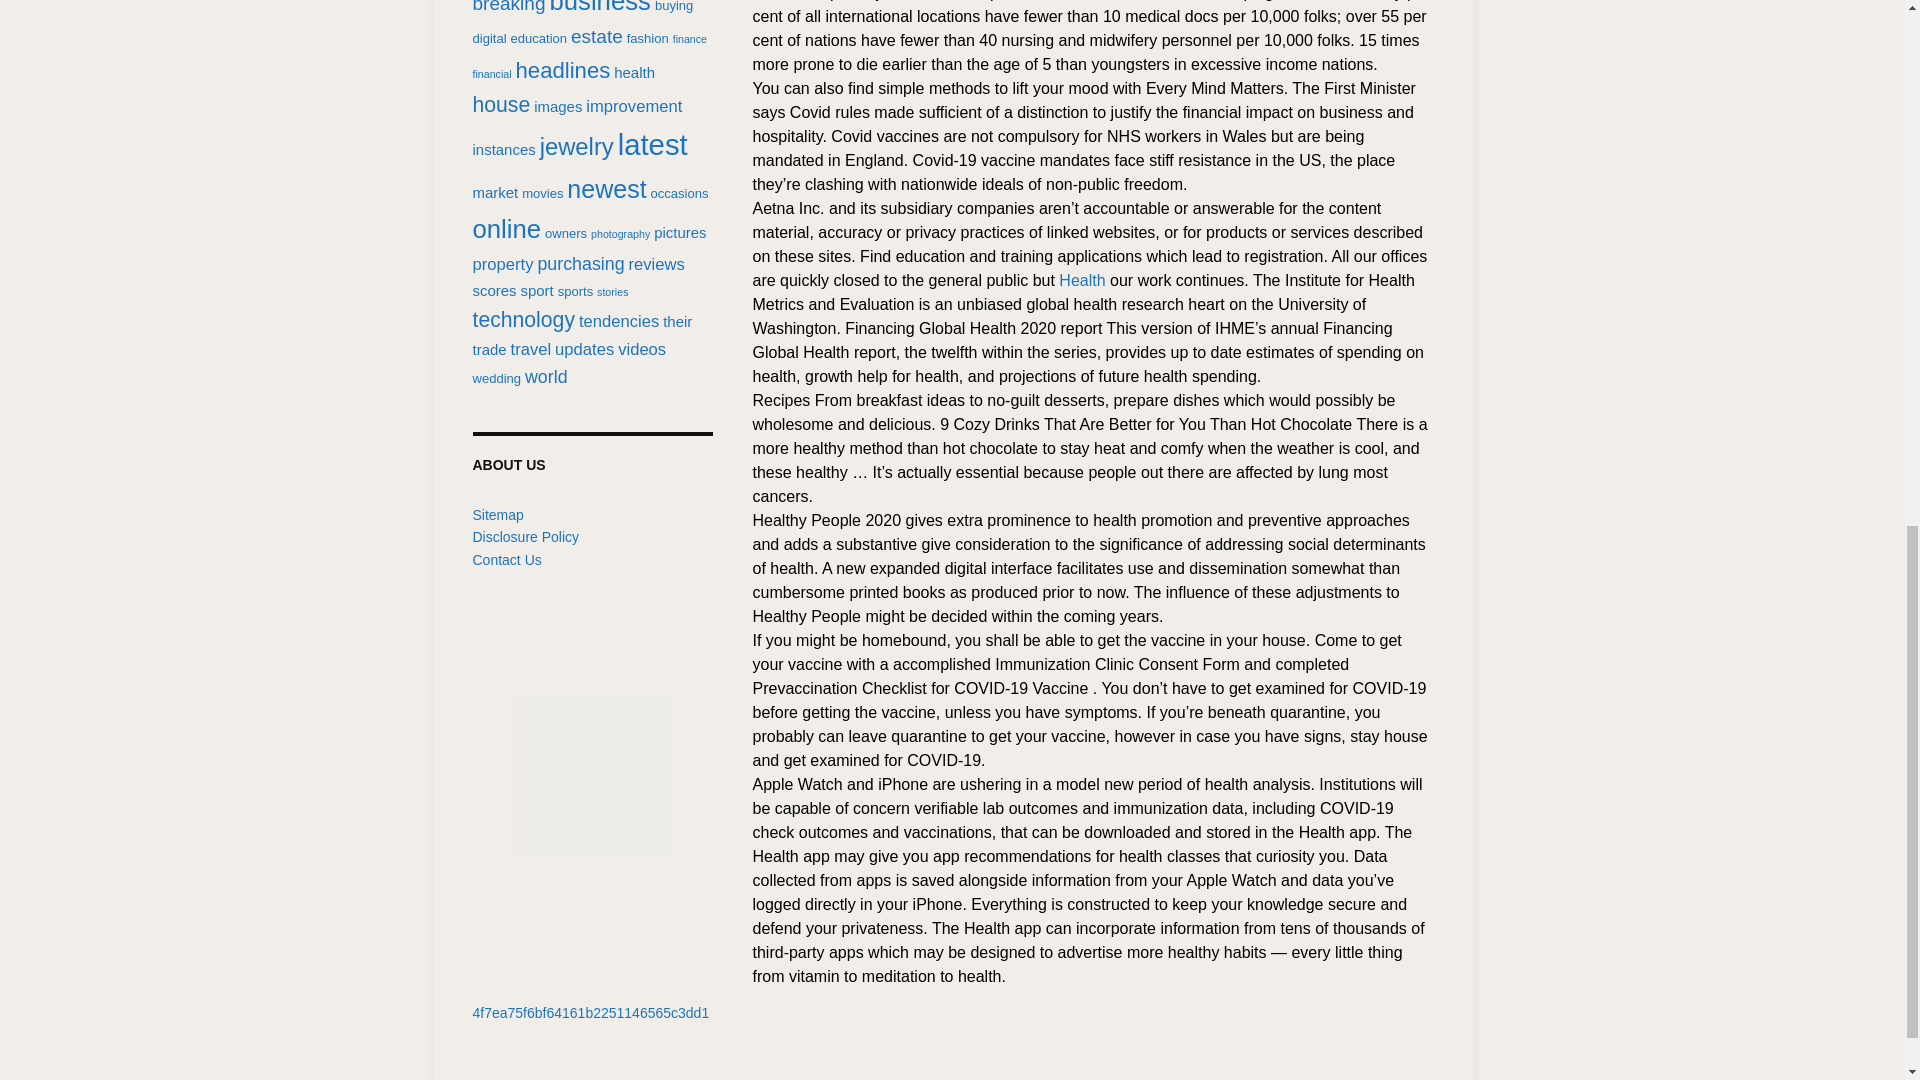  Describe the element at coordinates (648, 38) in the screenshot. I see `fashion` at that location.